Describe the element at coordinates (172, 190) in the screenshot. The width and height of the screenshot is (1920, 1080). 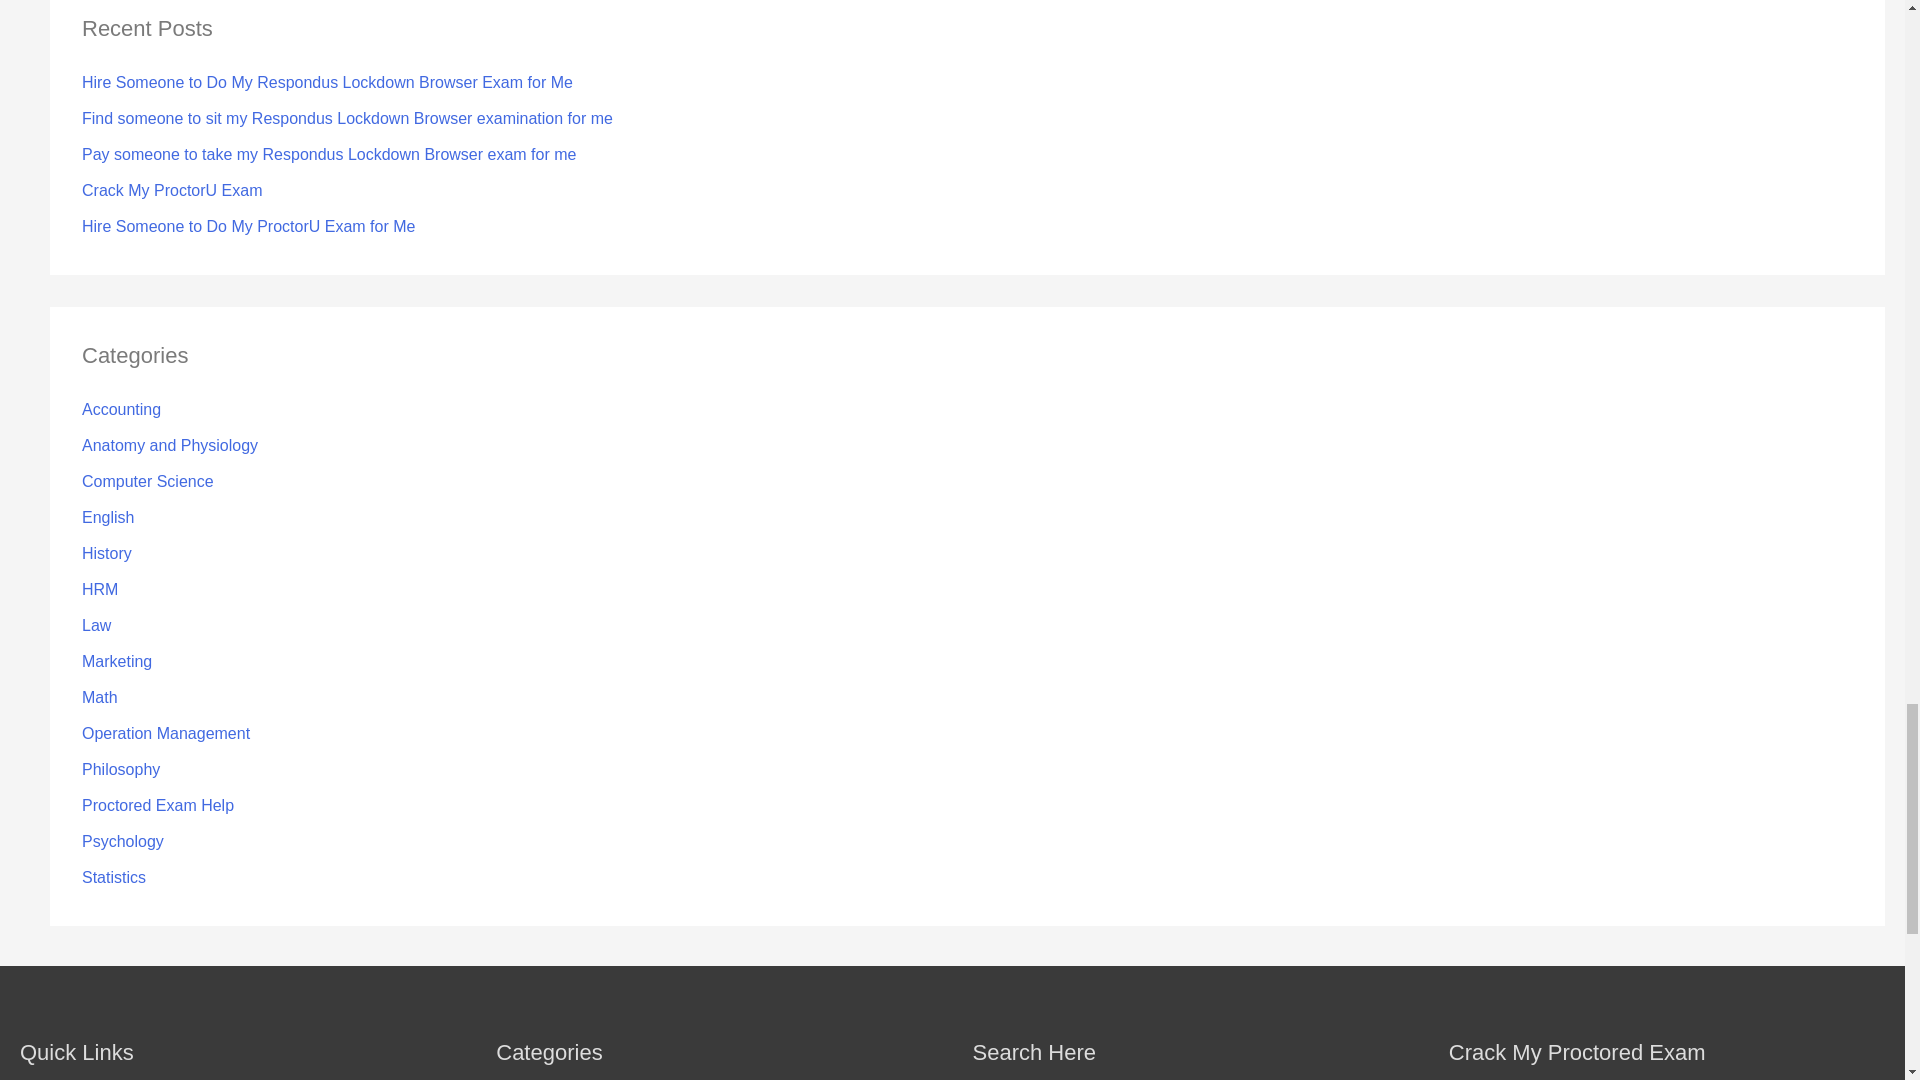
I see `Crack My ProctorU Exam` at that location.